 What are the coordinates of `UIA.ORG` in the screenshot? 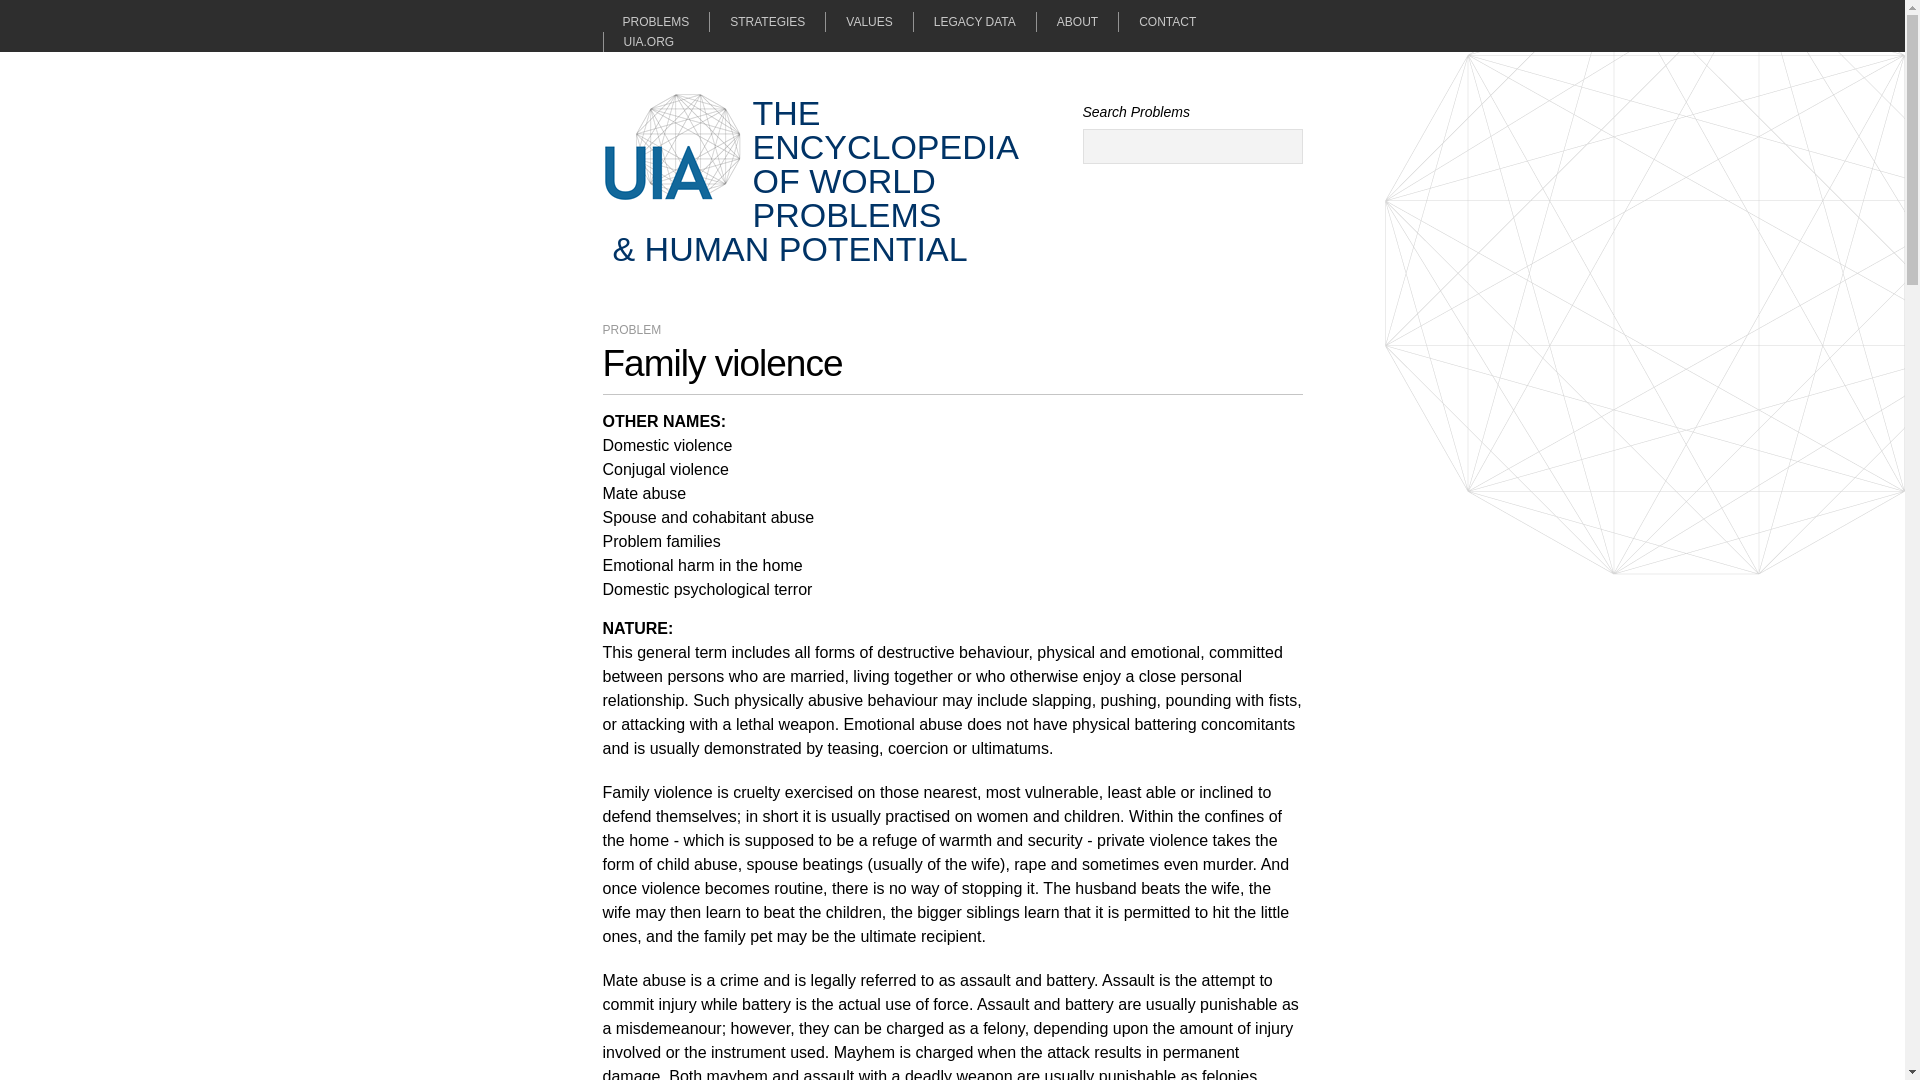 It's located at (638, 42).